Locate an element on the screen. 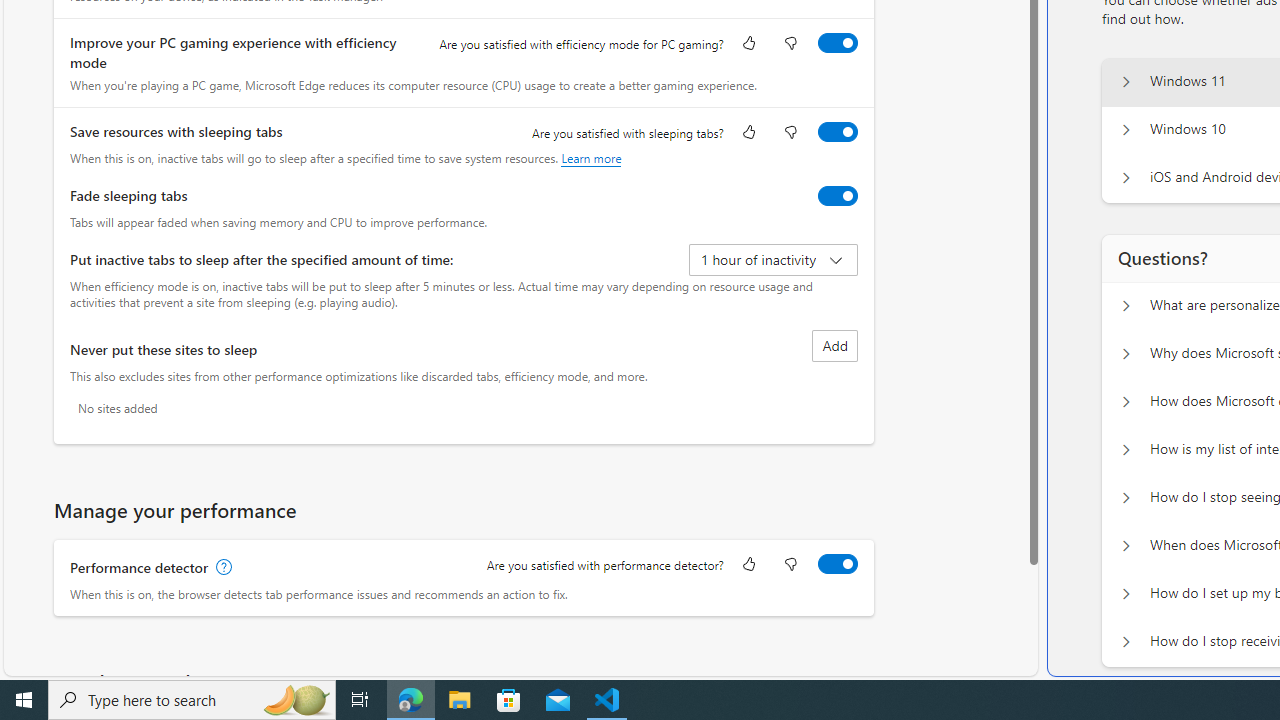  Performance detector, learn more is located at coordinates (222, 567).